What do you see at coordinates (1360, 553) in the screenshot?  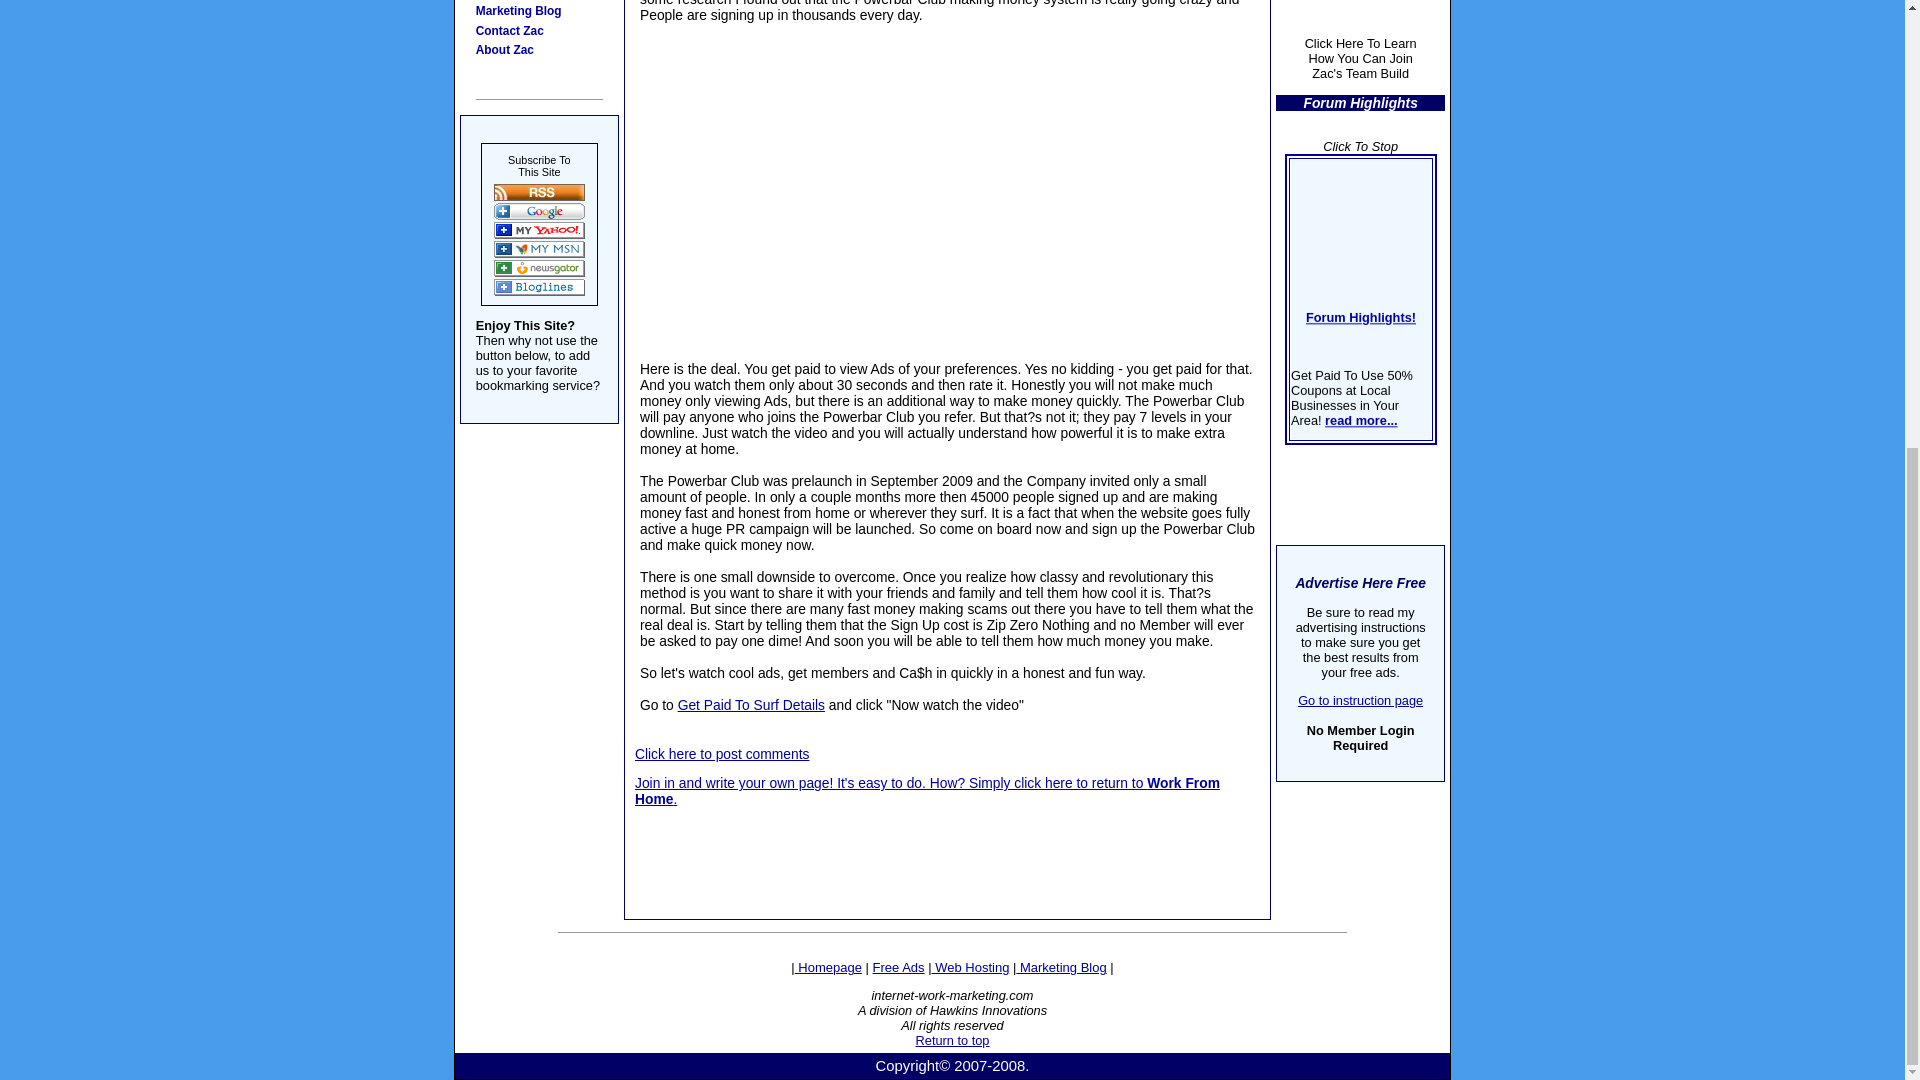 I see `read more...` at bounding box center [1360, 553].